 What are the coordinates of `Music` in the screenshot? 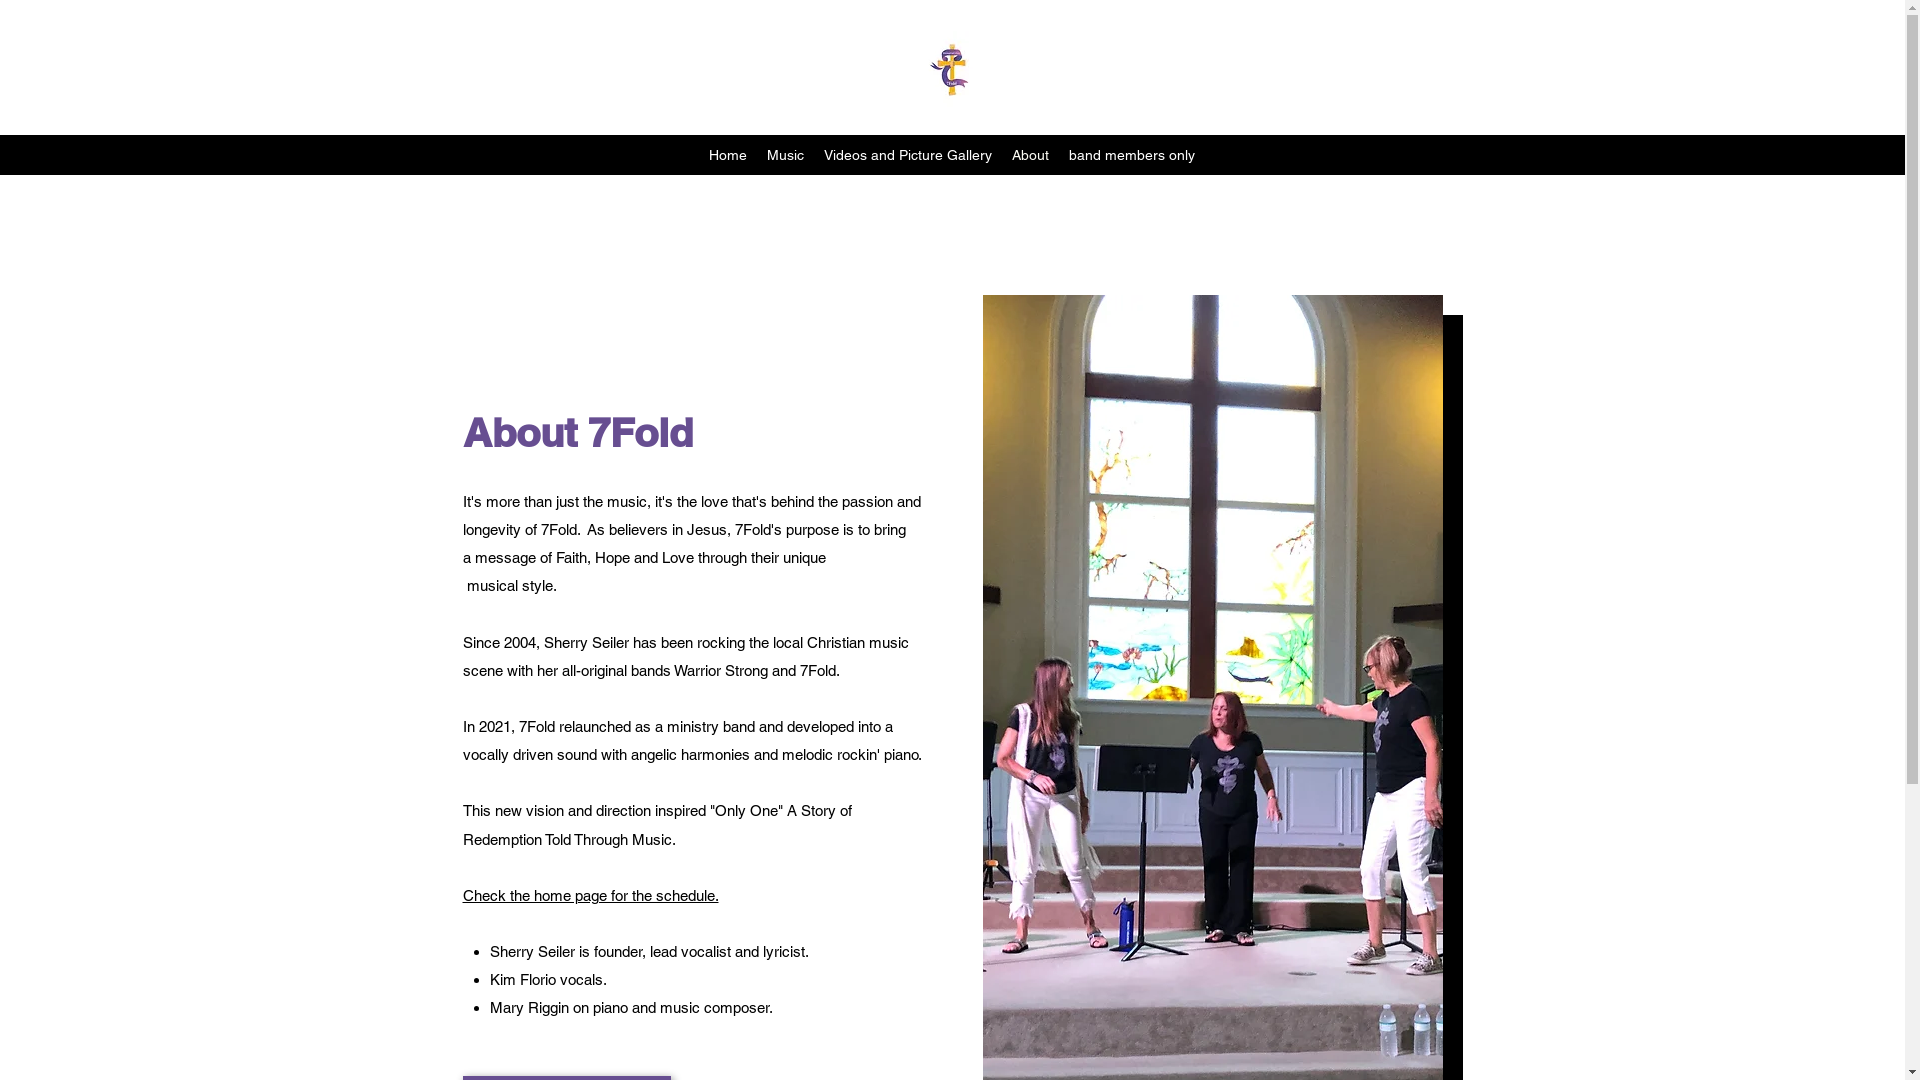 It's located at (786, 155).